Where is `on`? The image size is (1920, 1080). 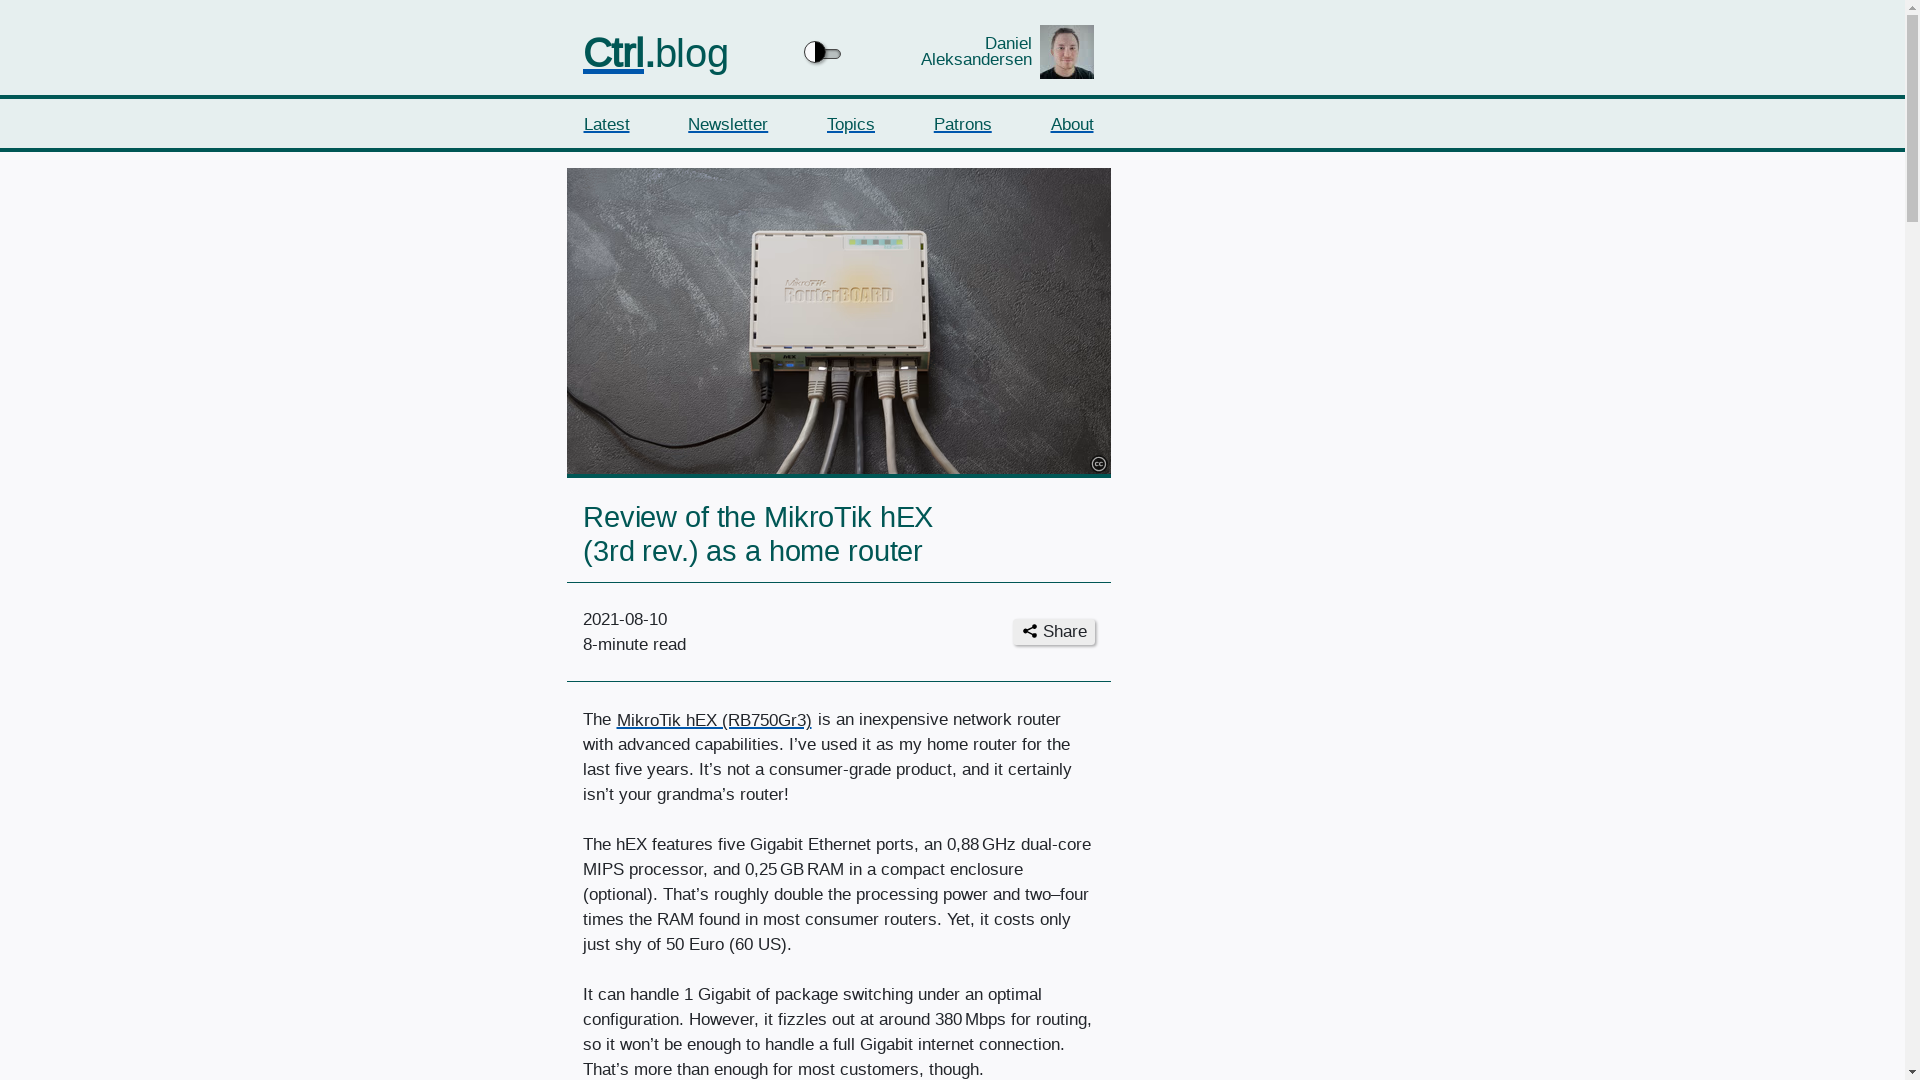 on is located at coordinates (823, 52).